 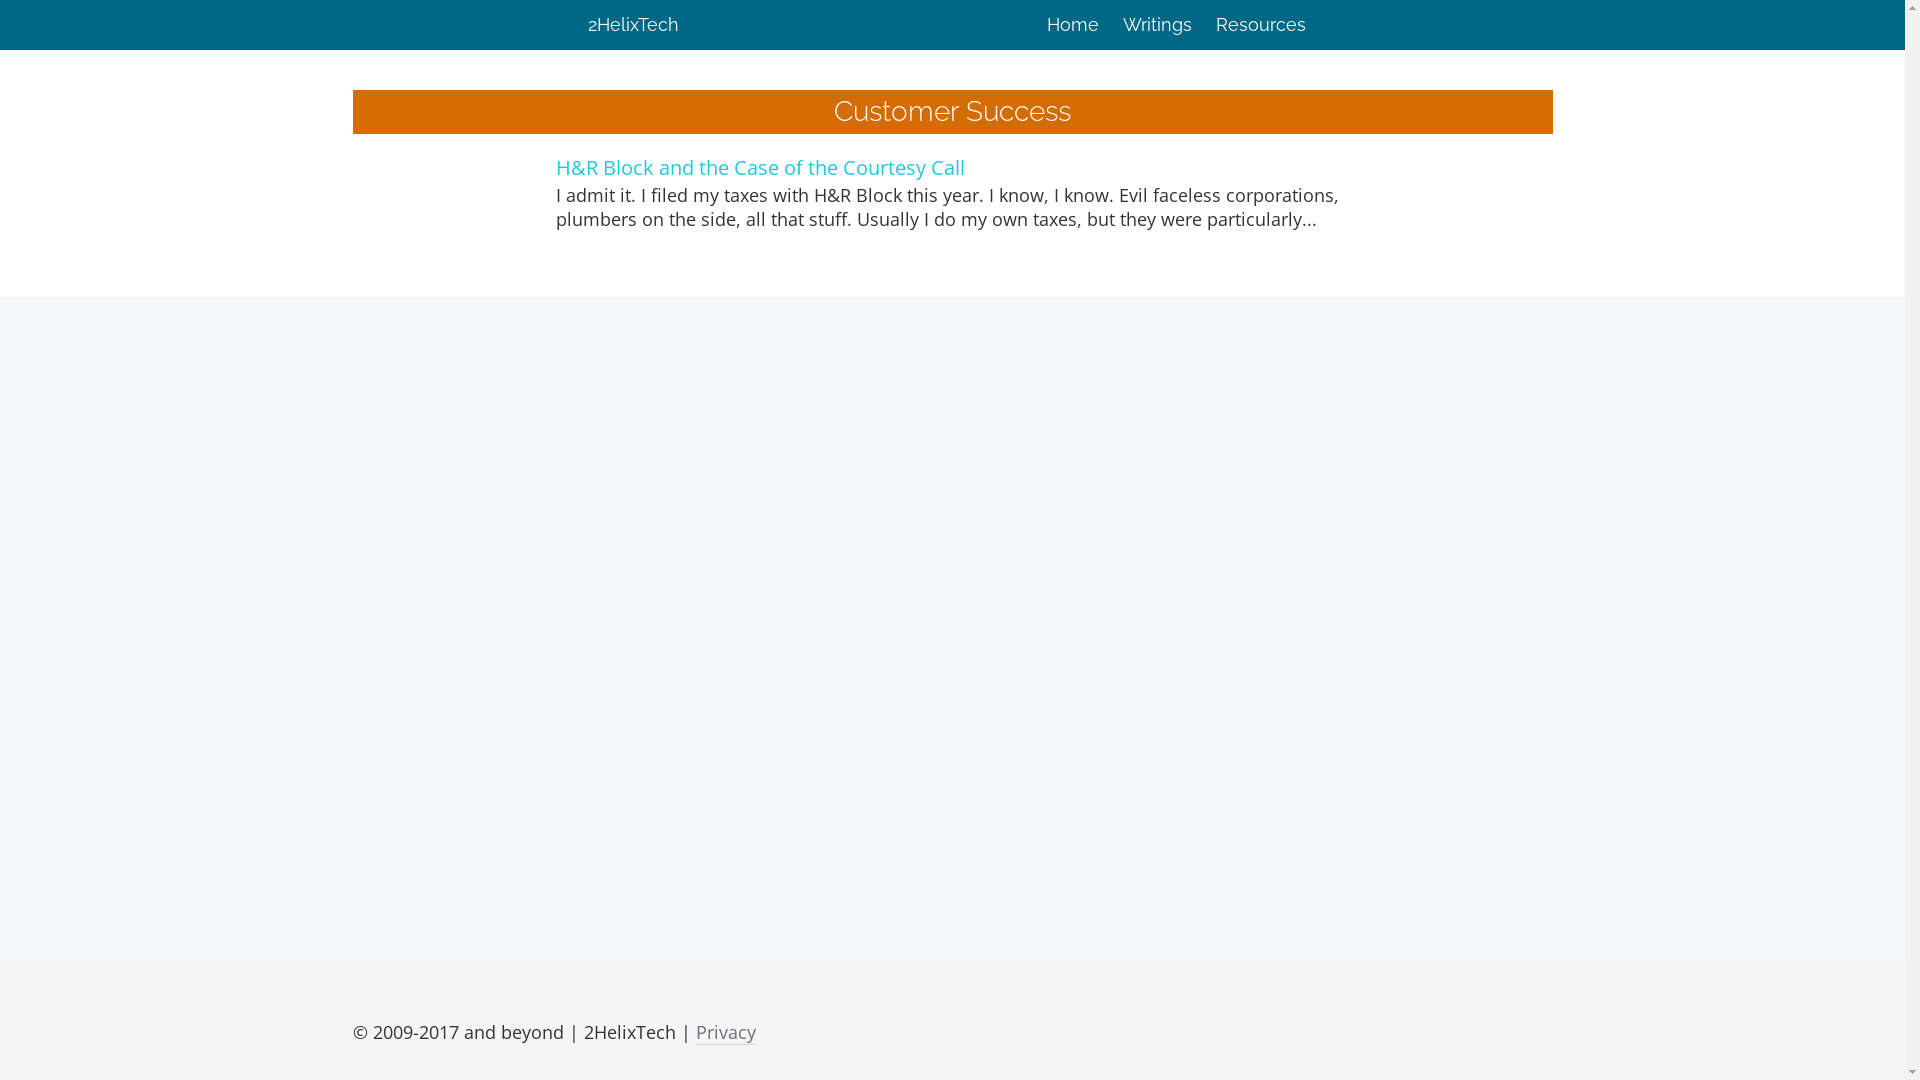 What do you see at coordinates (1261, 25) in the screenshot?
I see `Resources` at bounding box center [1261, 25].